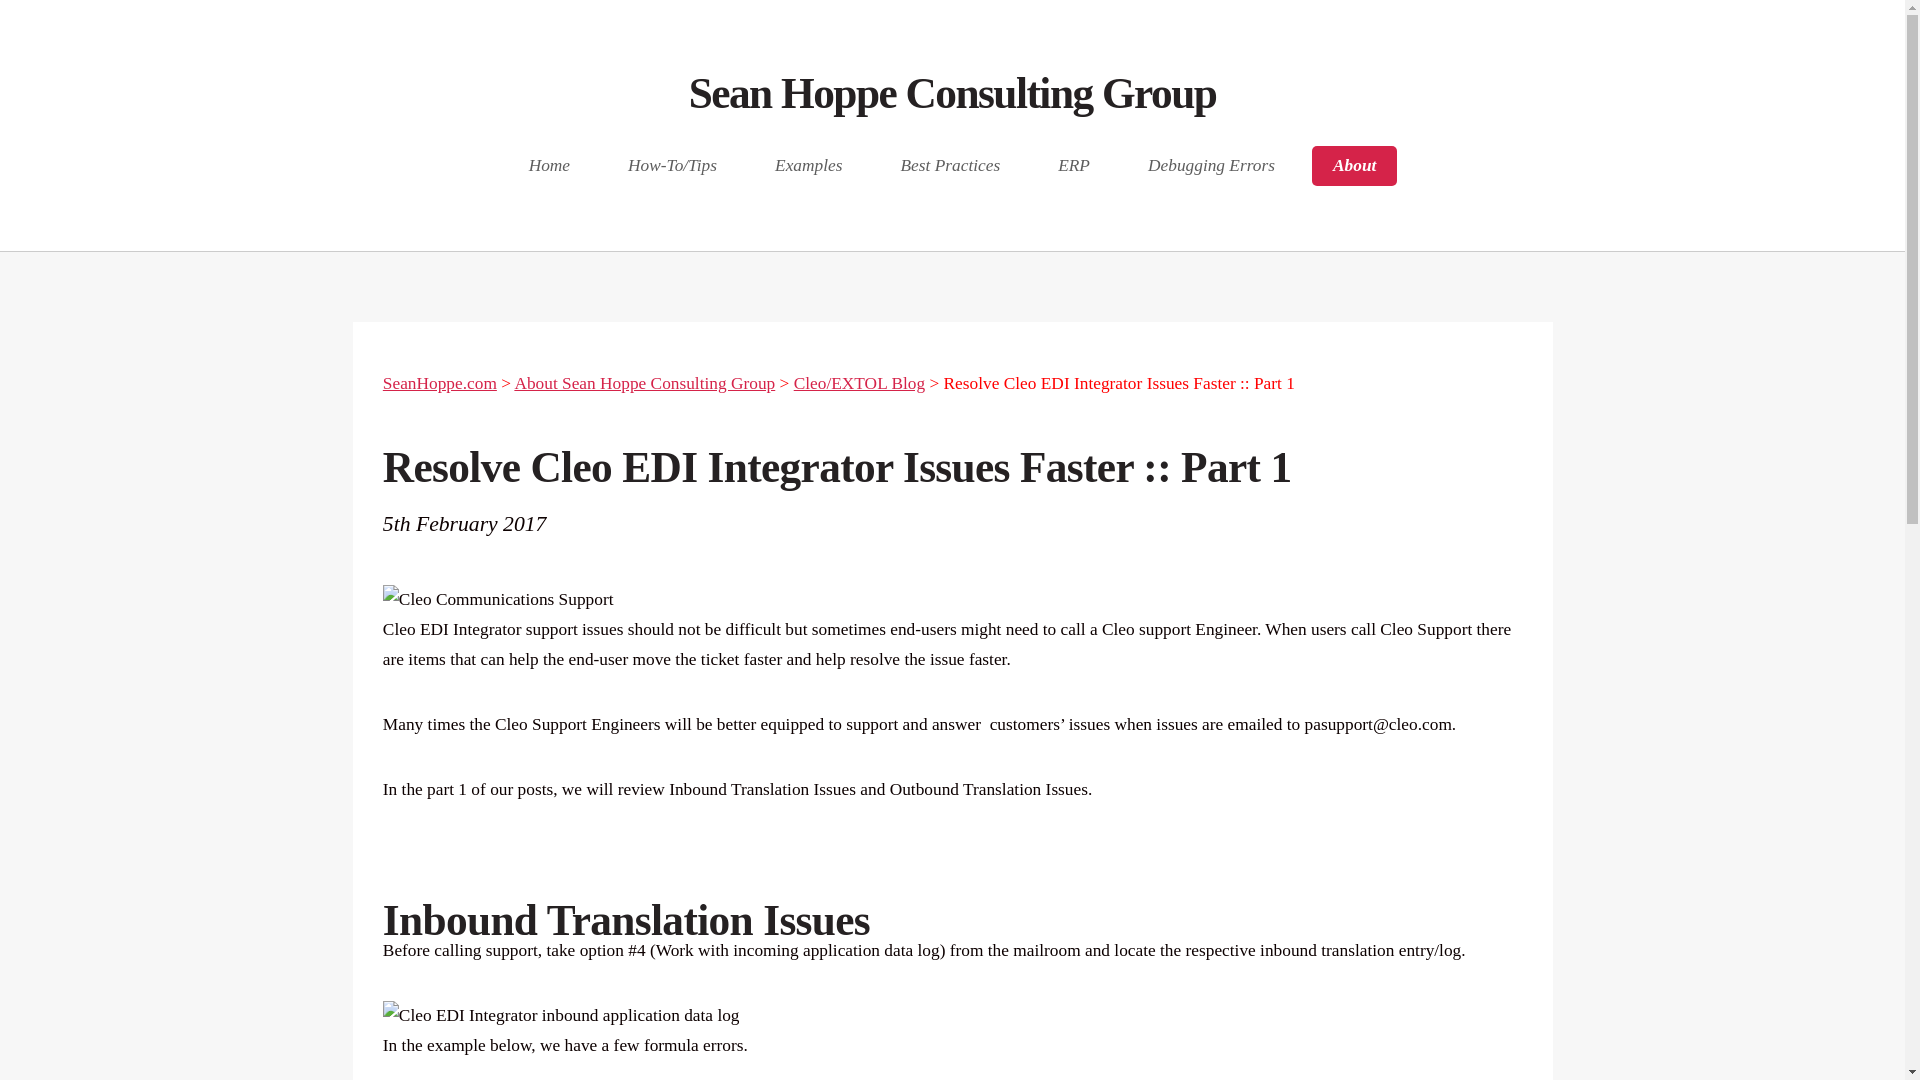 This screenshot has width=1920, height=1080. I want to click on ERP, so click(1072, 165).